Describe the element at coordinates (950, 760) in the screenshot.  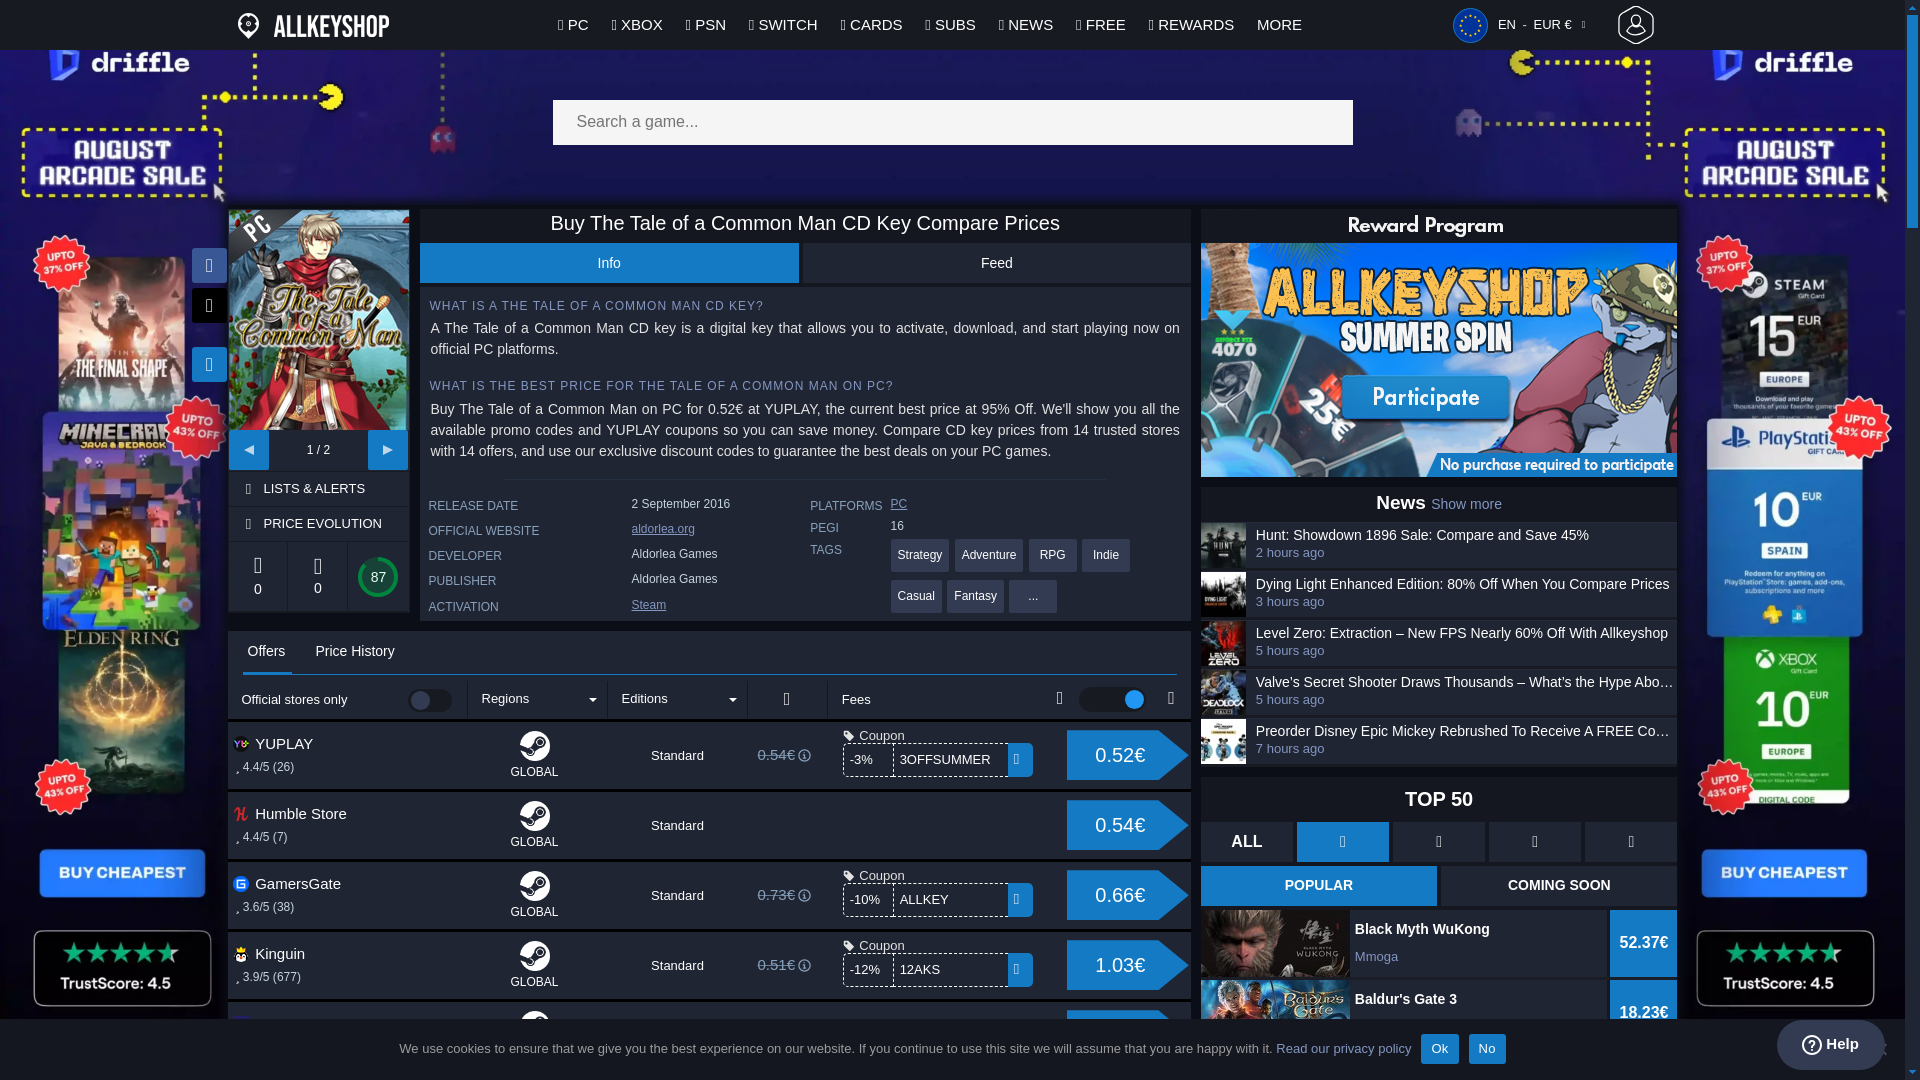
I see `3OFFSUMMER` at that location.